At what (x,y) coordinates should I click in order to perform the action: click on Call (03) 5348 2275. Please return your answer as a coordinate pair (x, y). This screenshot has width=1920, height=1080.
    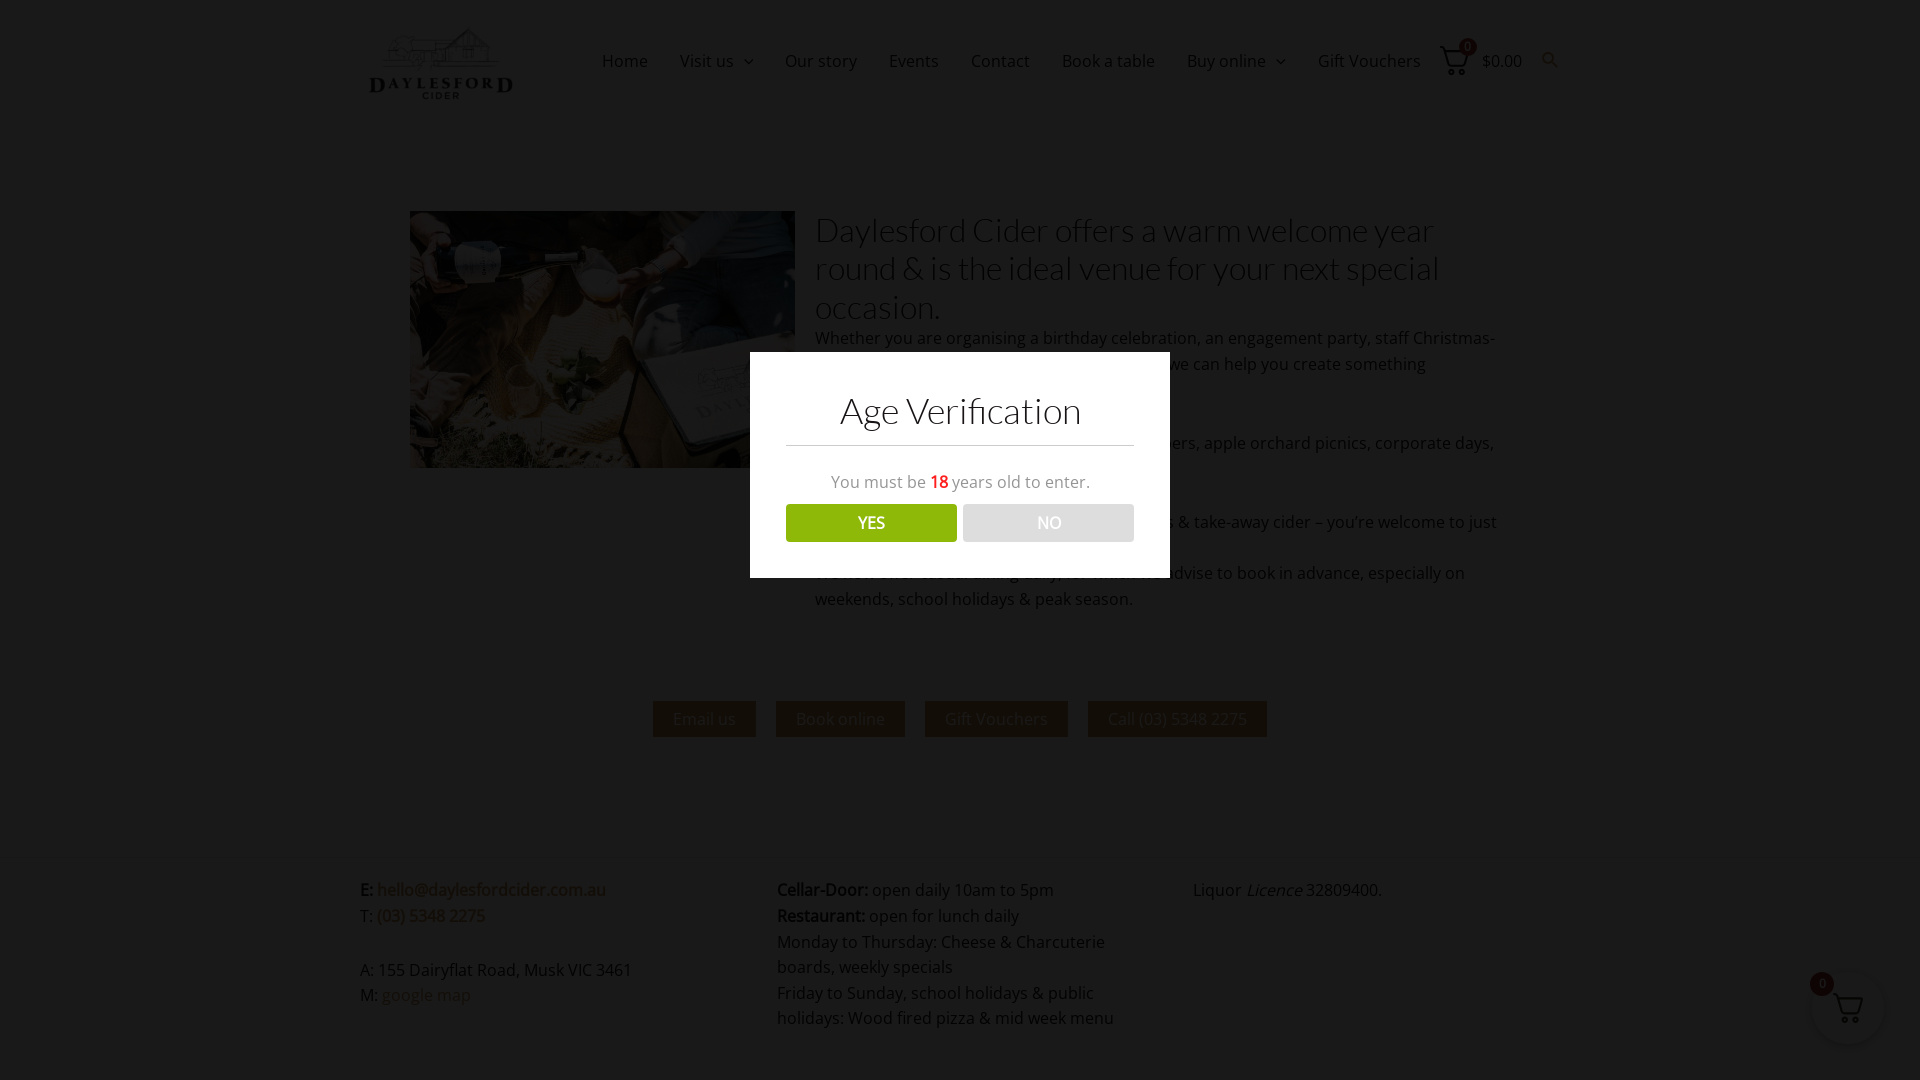
    Looking at the image, I should click on (1178, 719).